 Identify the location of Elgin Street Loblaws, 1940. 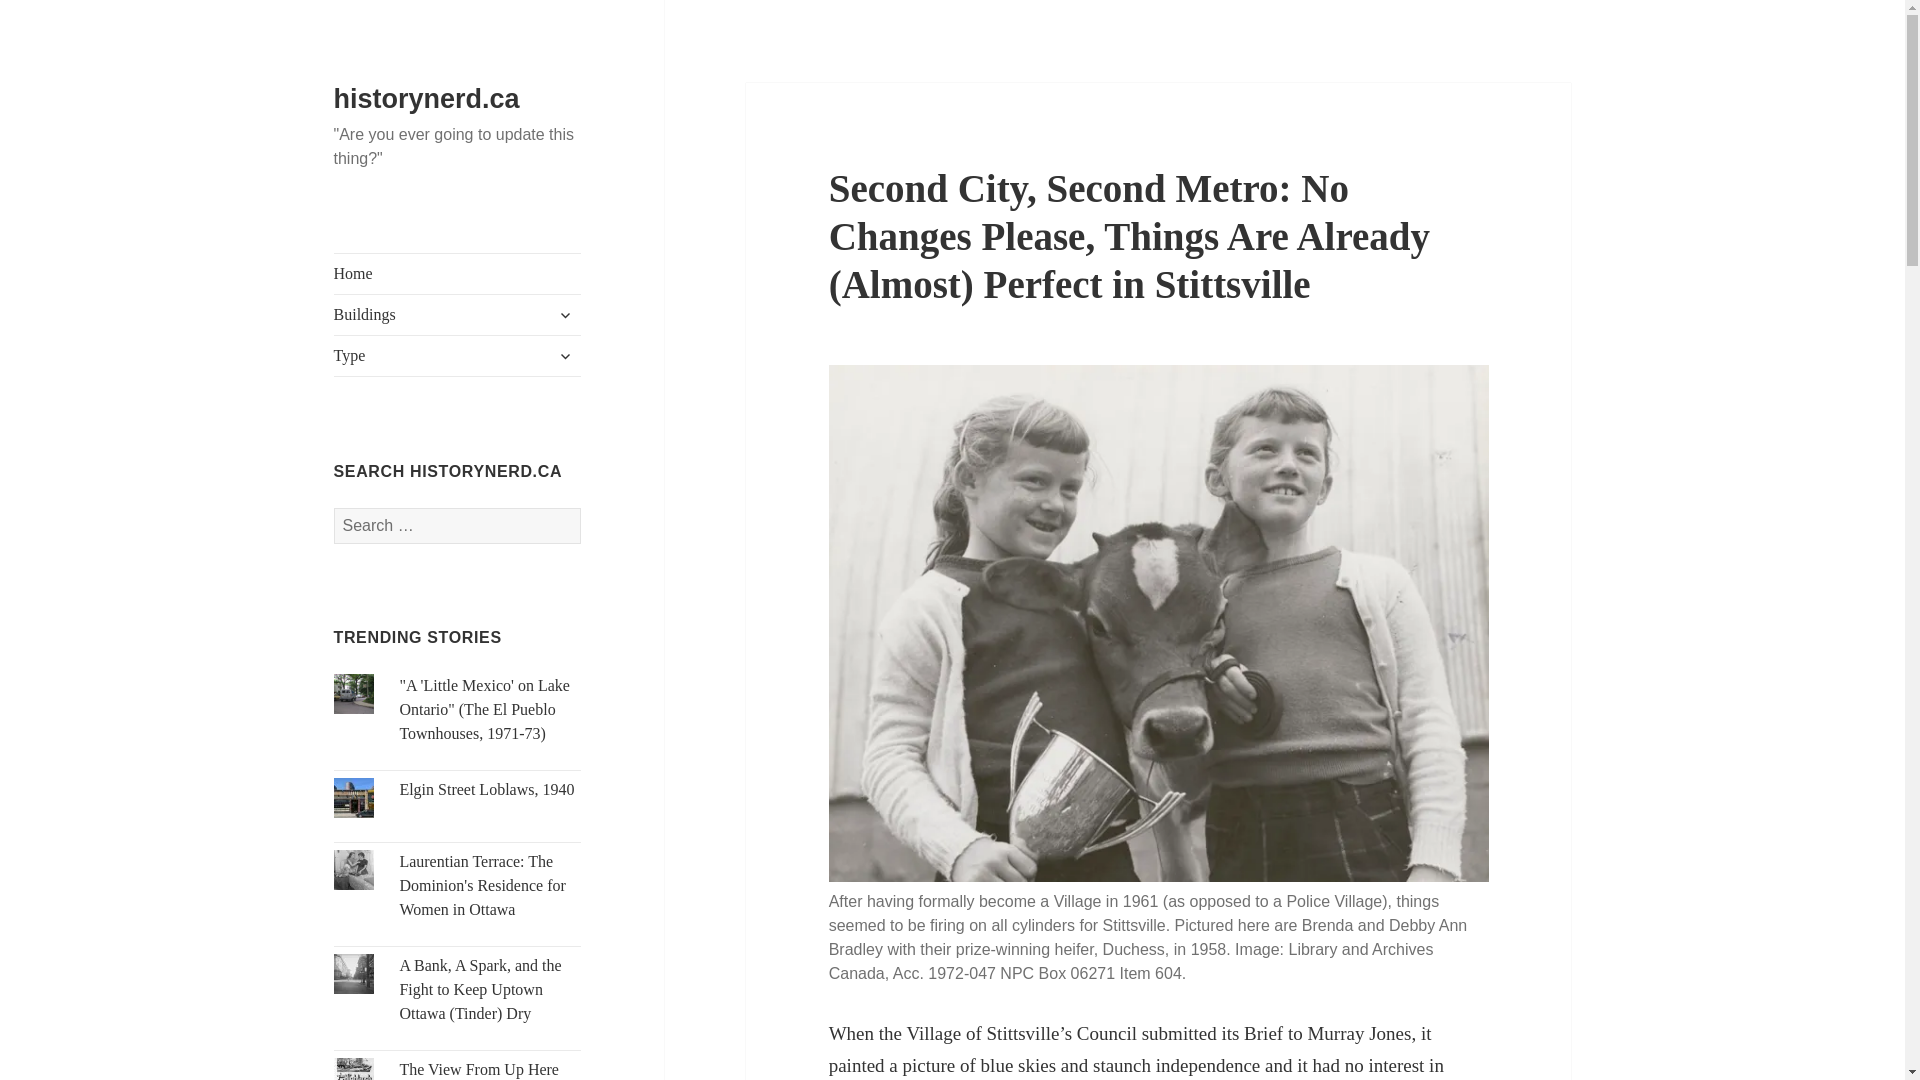
(486, 789).